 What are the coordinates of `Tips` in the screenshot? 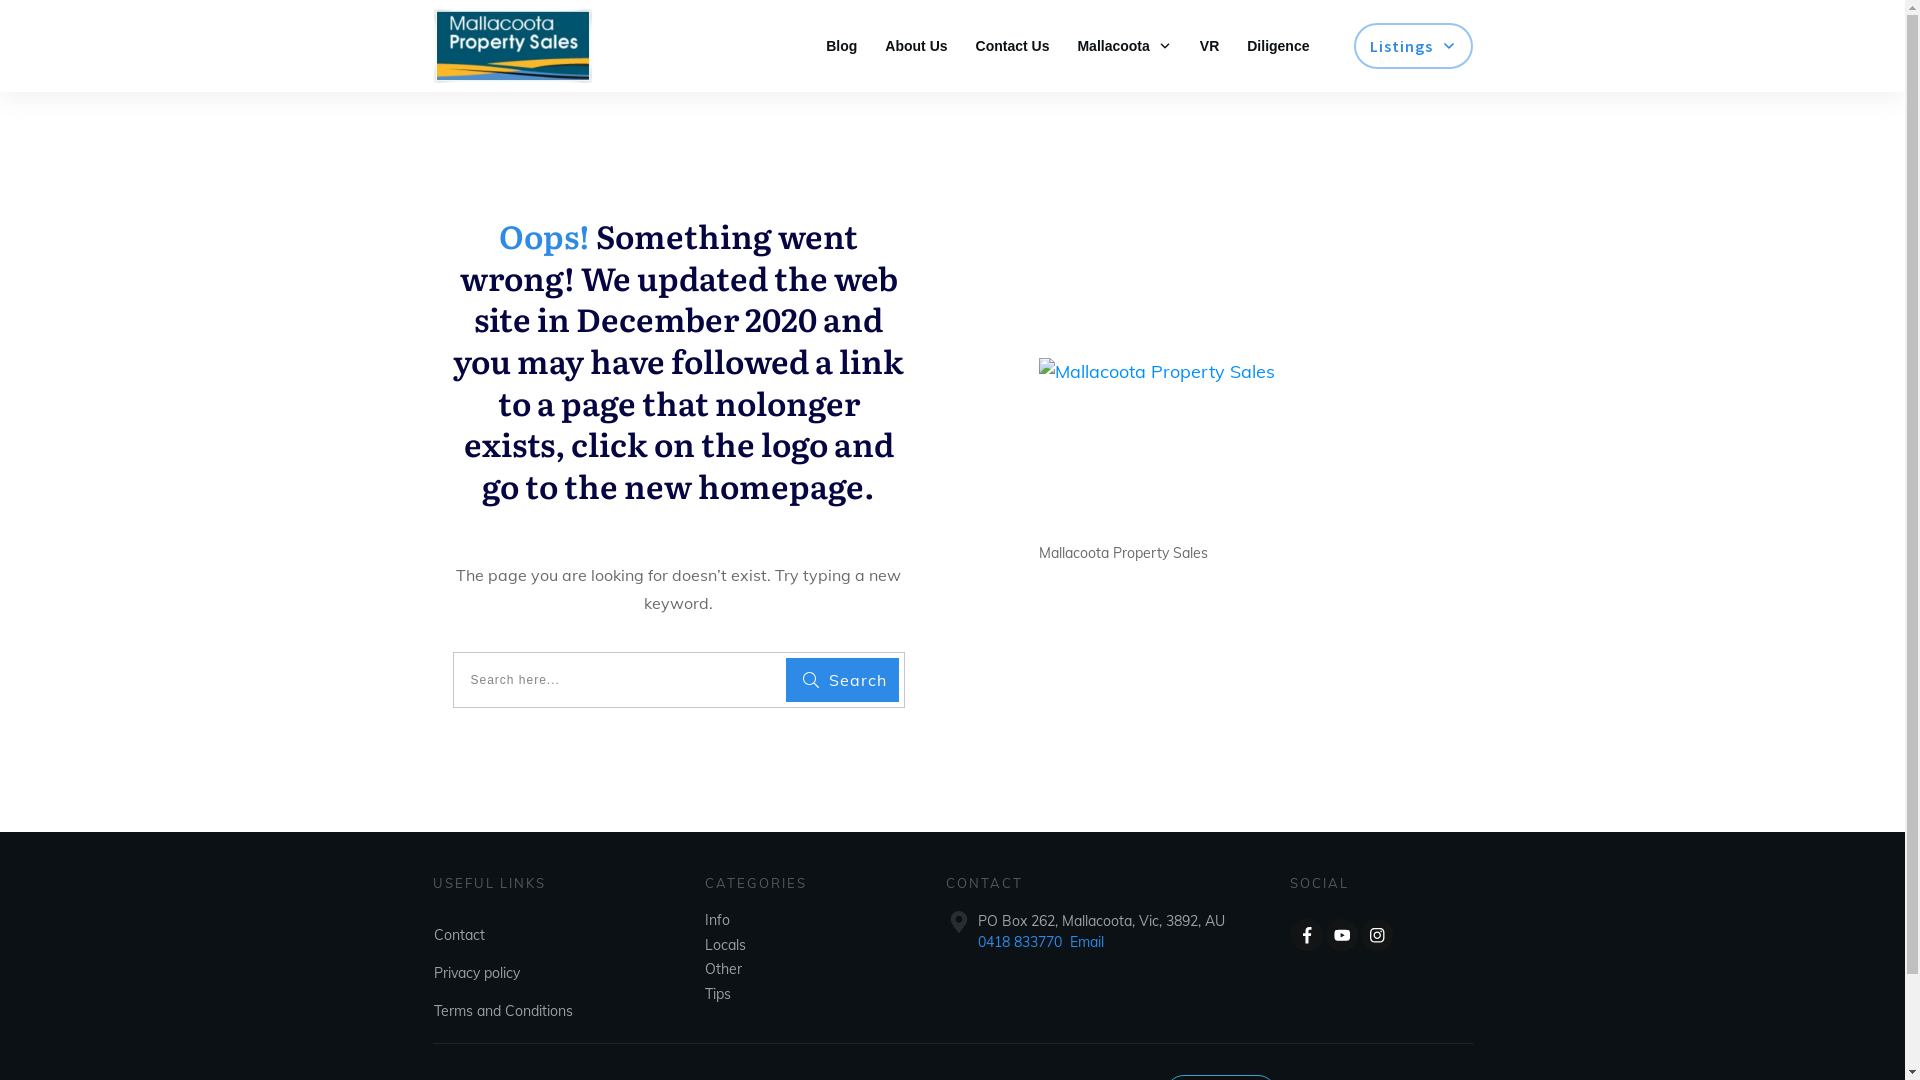 It's located at (718, 994).